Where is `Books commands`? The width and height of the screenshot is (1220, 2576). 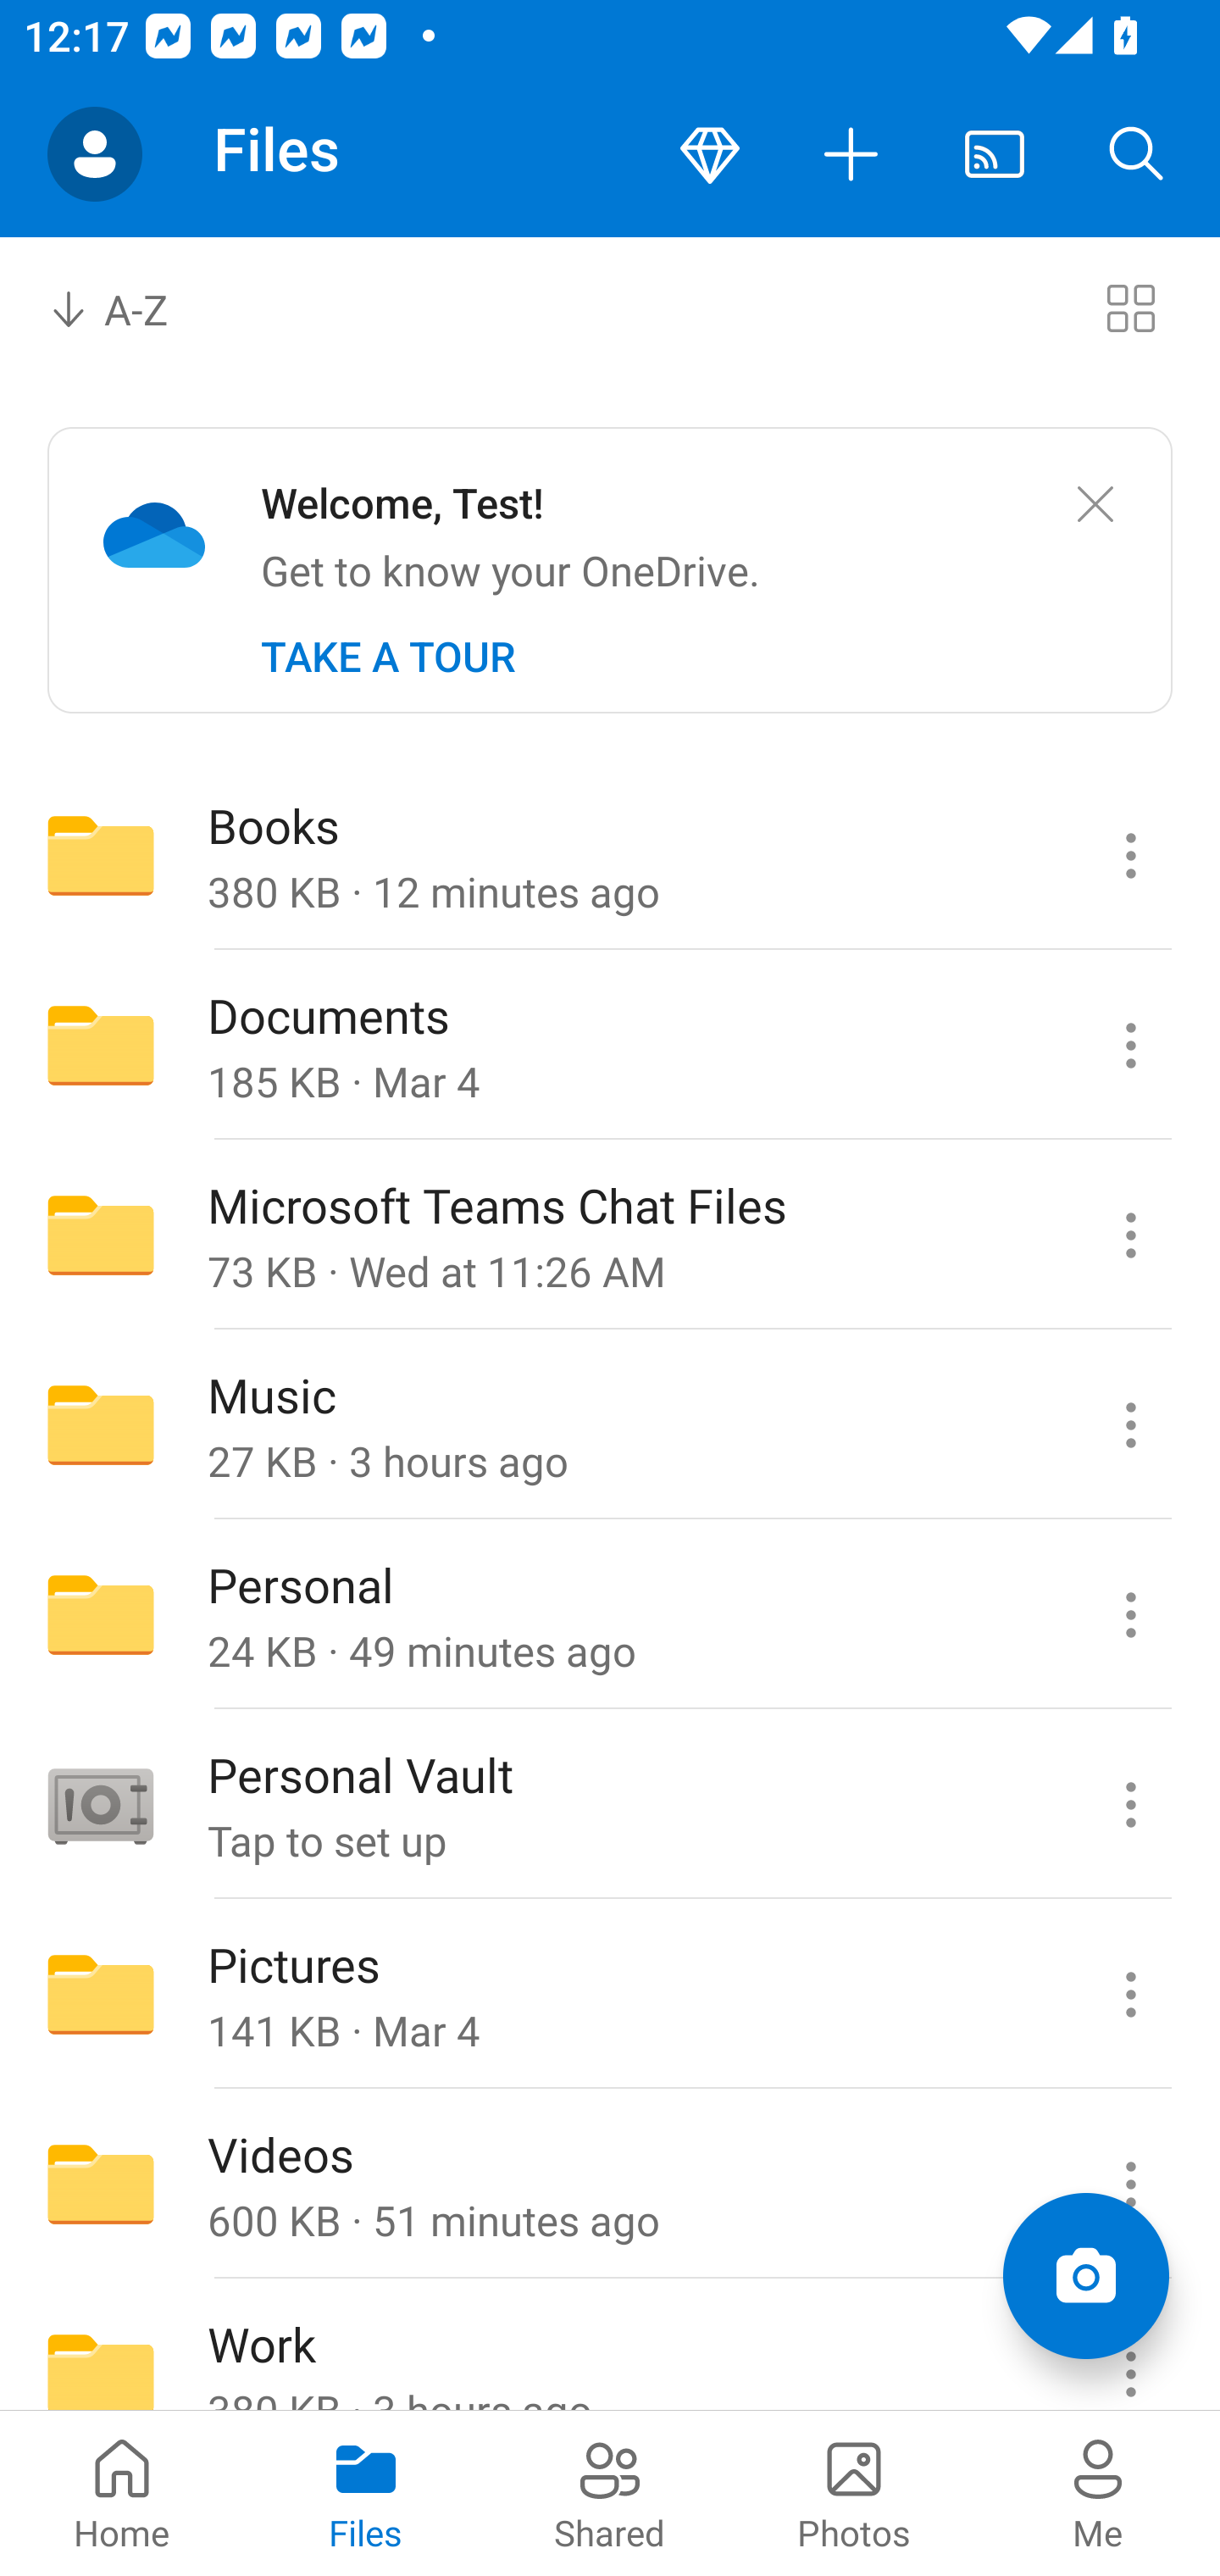 Books commands is located at coordinates (1130, 854).